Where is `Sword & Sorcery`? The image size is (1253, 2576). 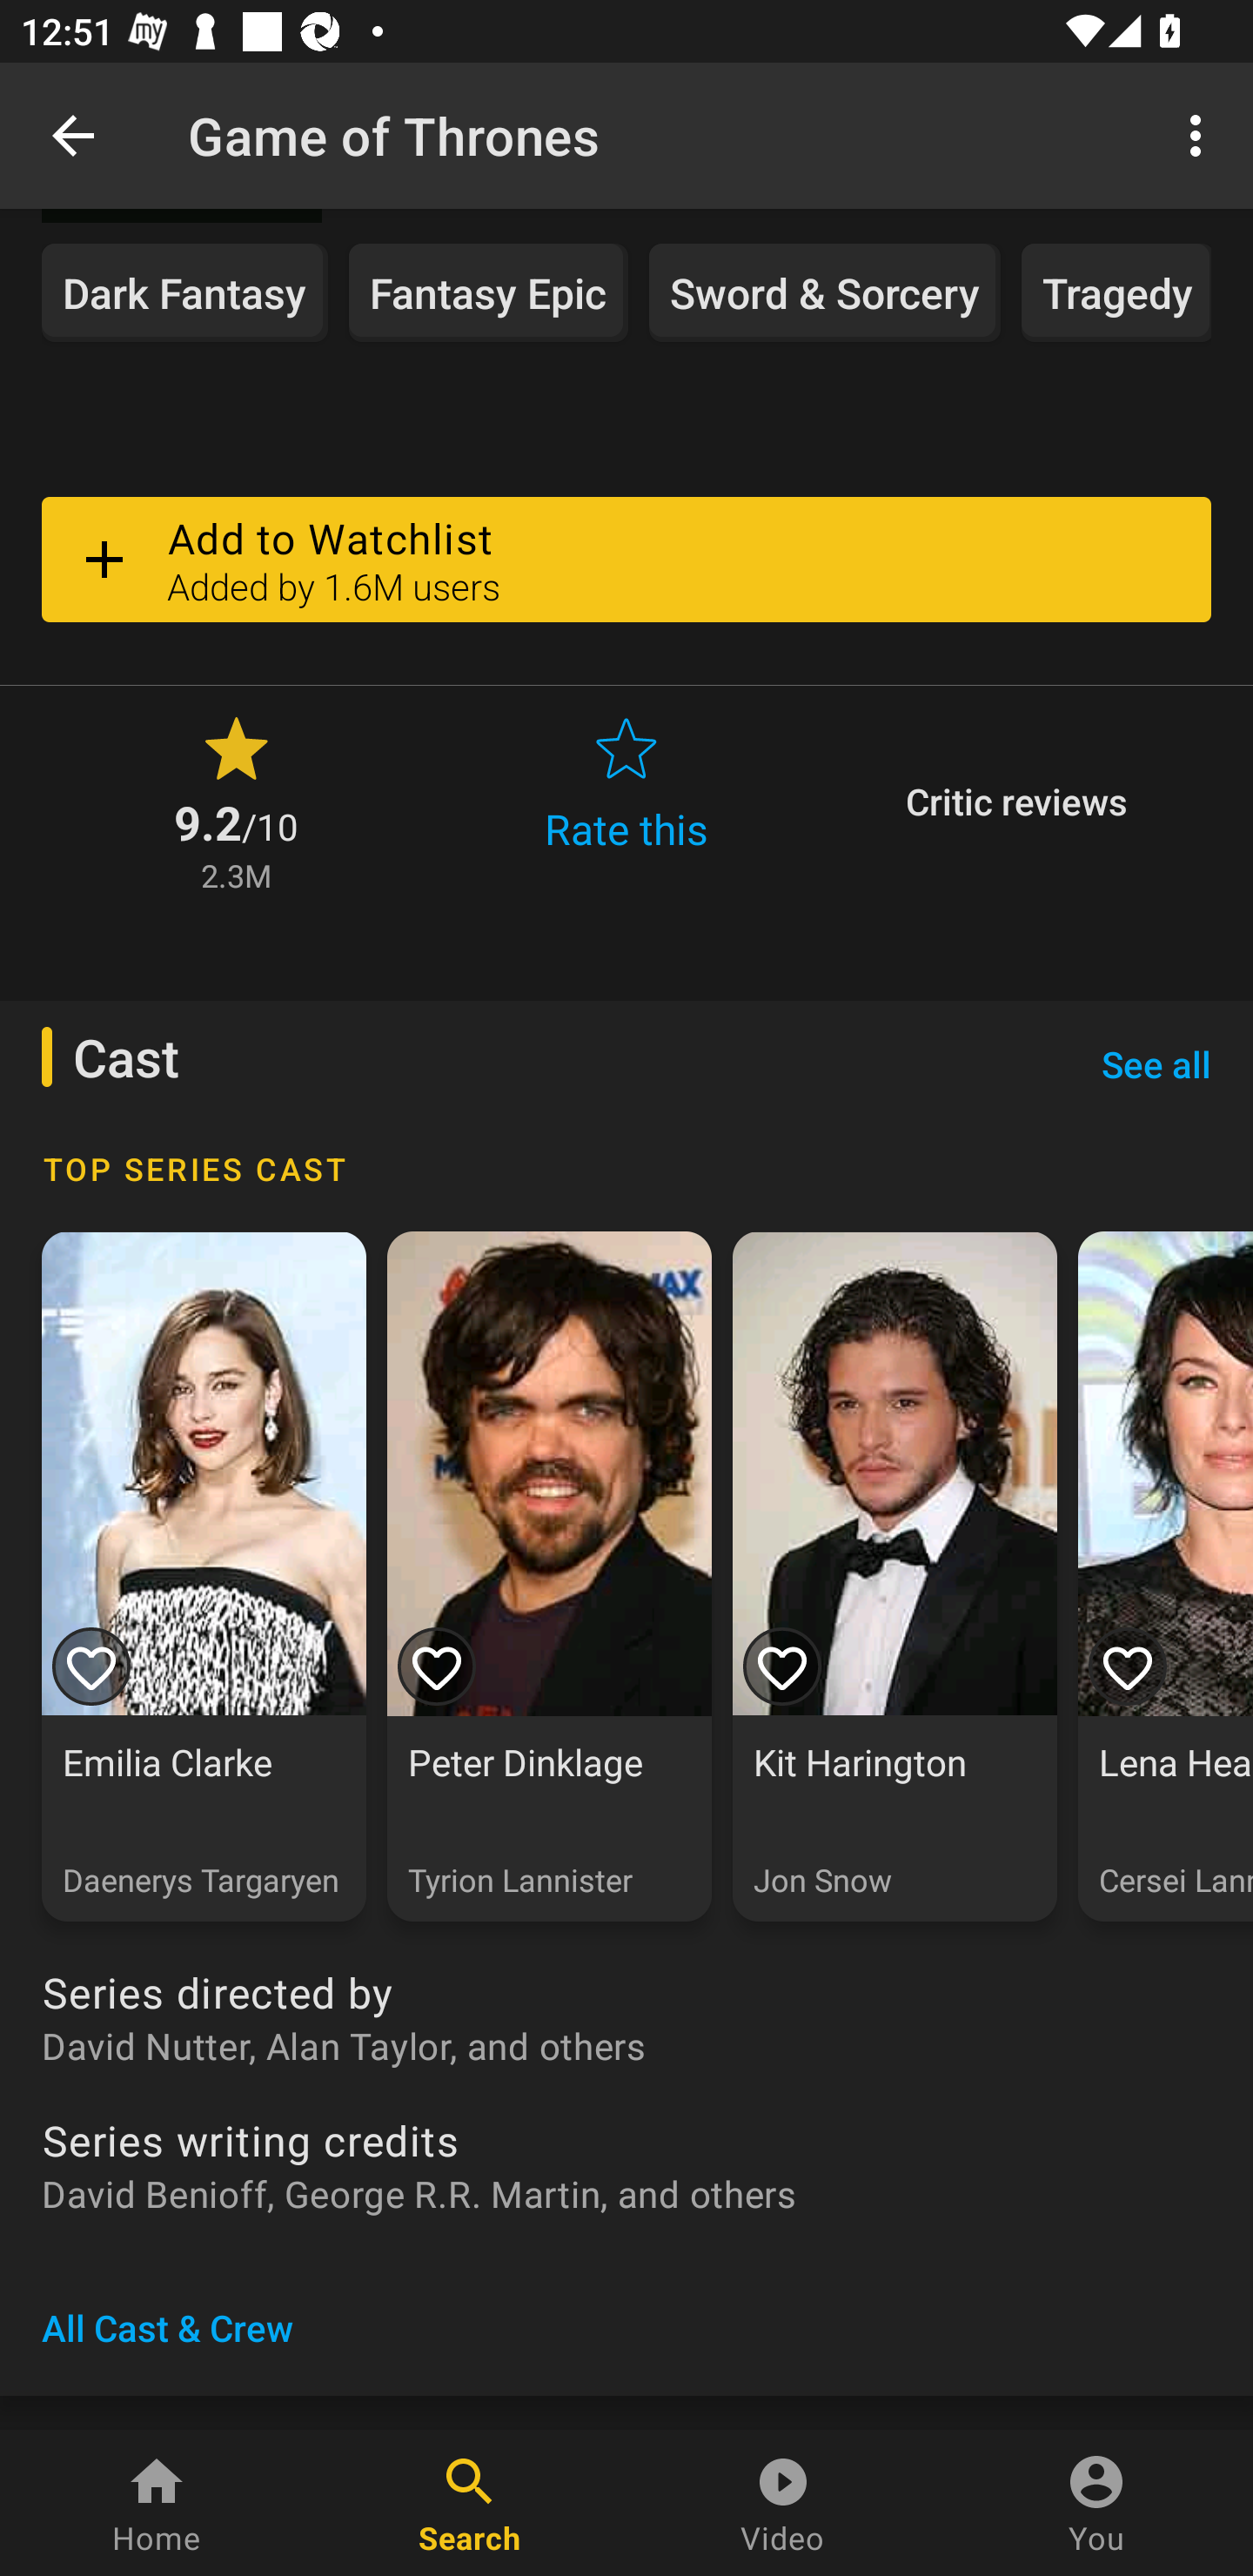 Sword & Sorcery is located at coordinates (825, 293).